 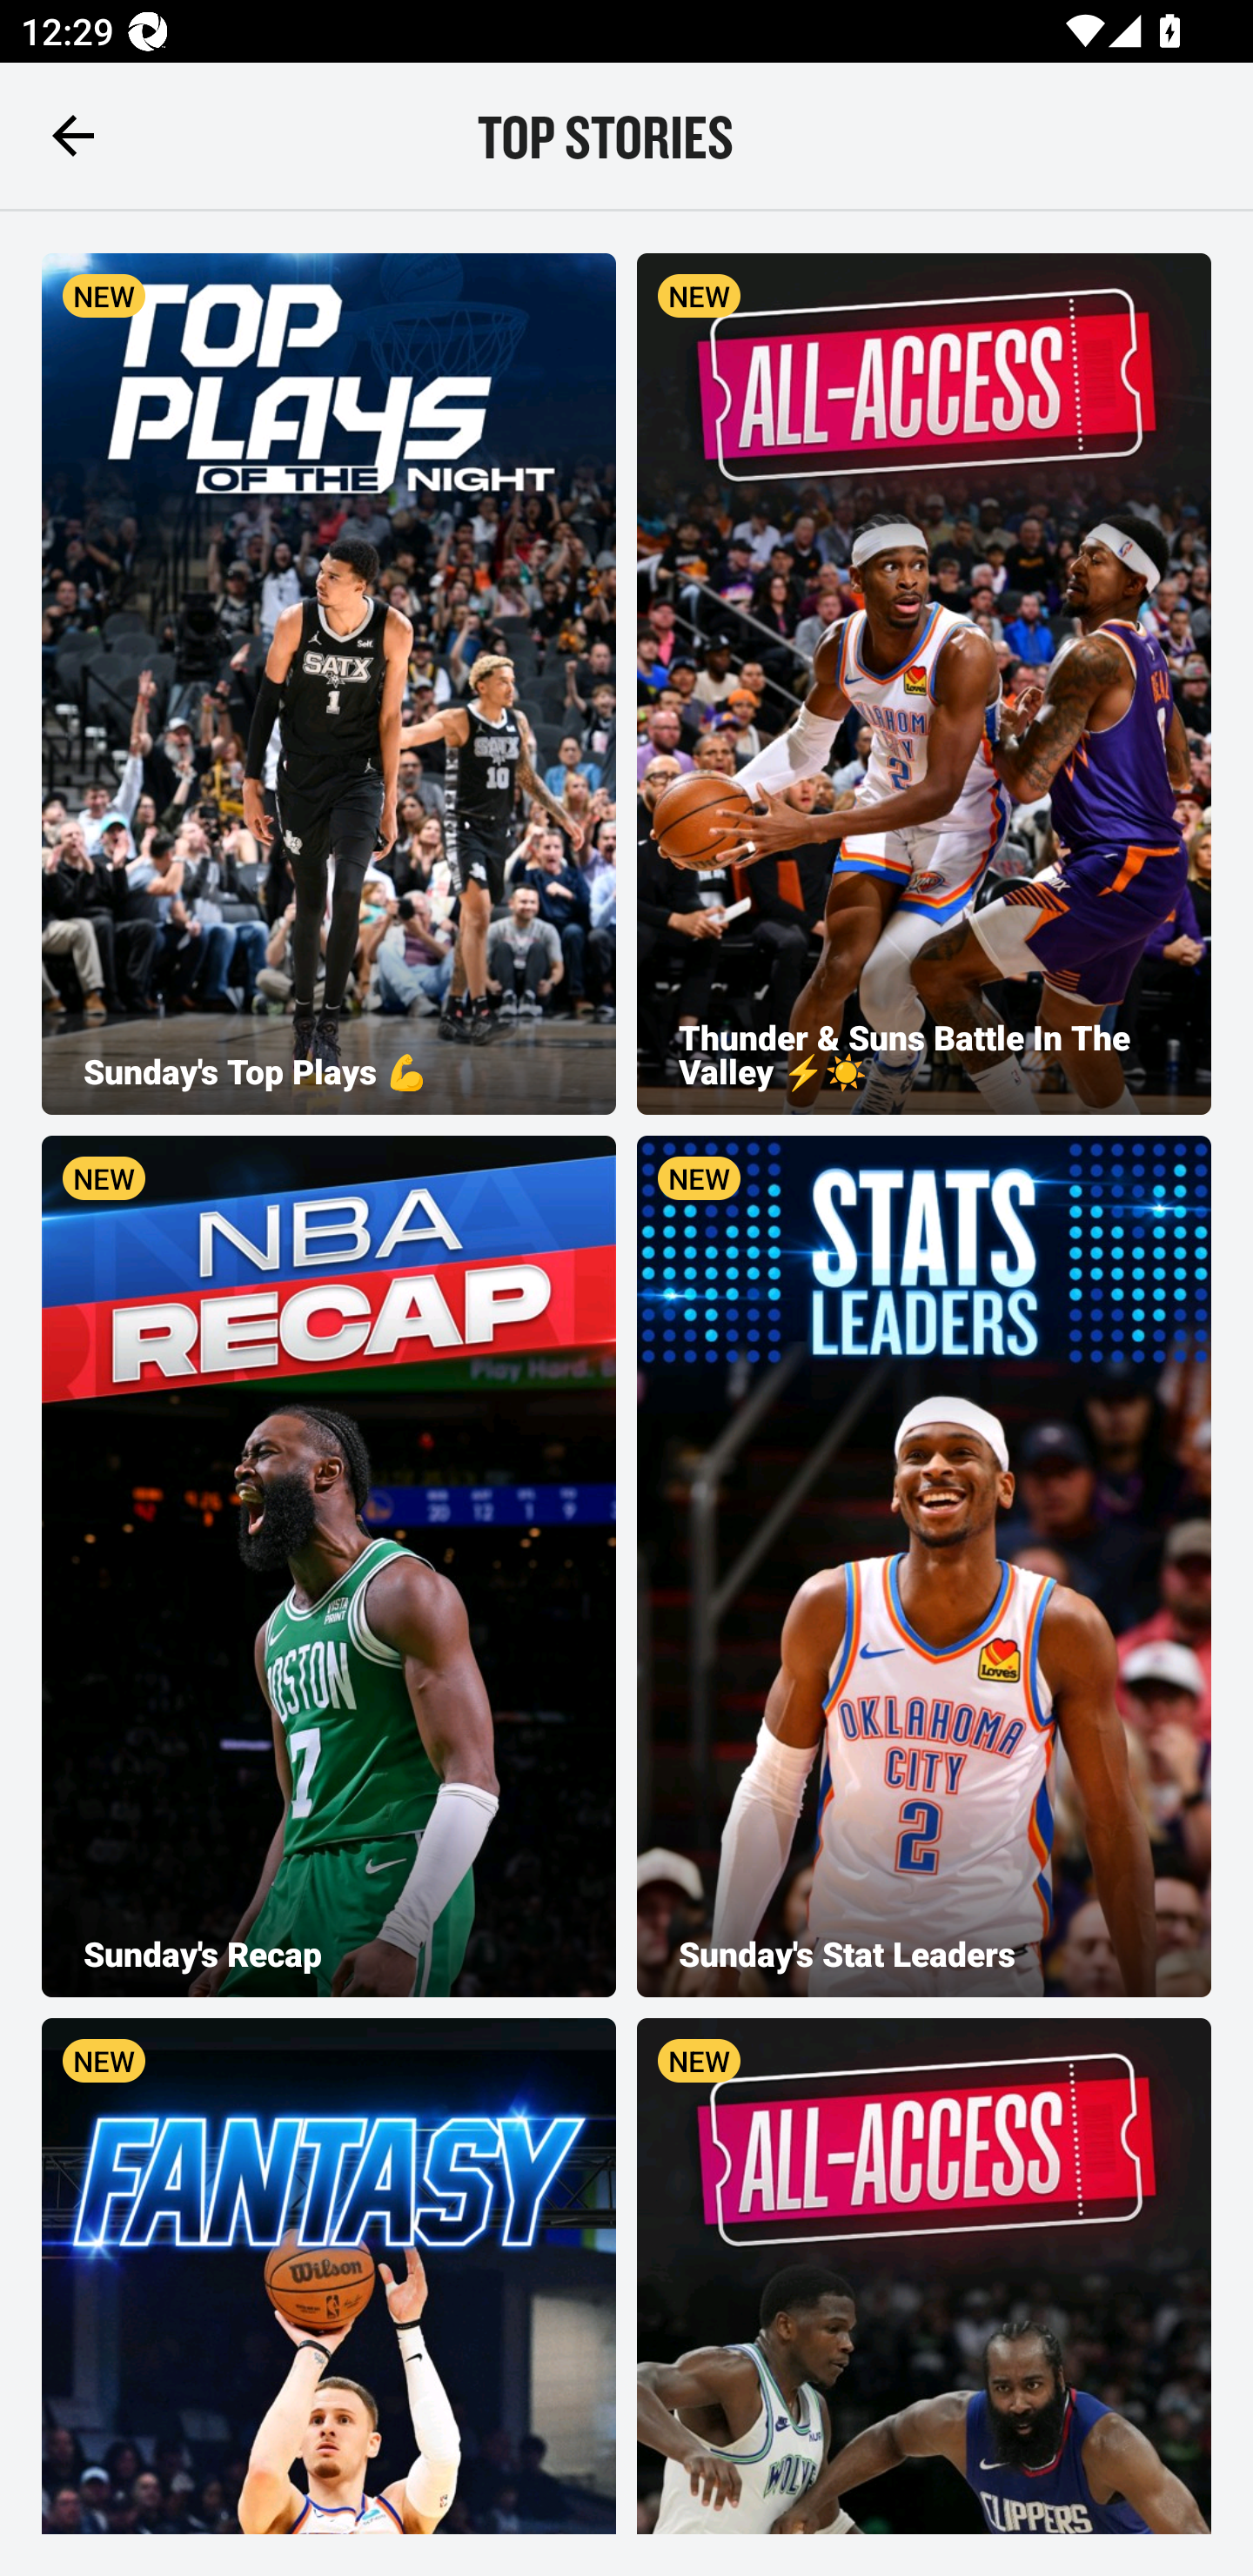 What do you see at coordinates (329, 2275) in the screenshot?
I see `NEW` at bounding box center [329, 2275].